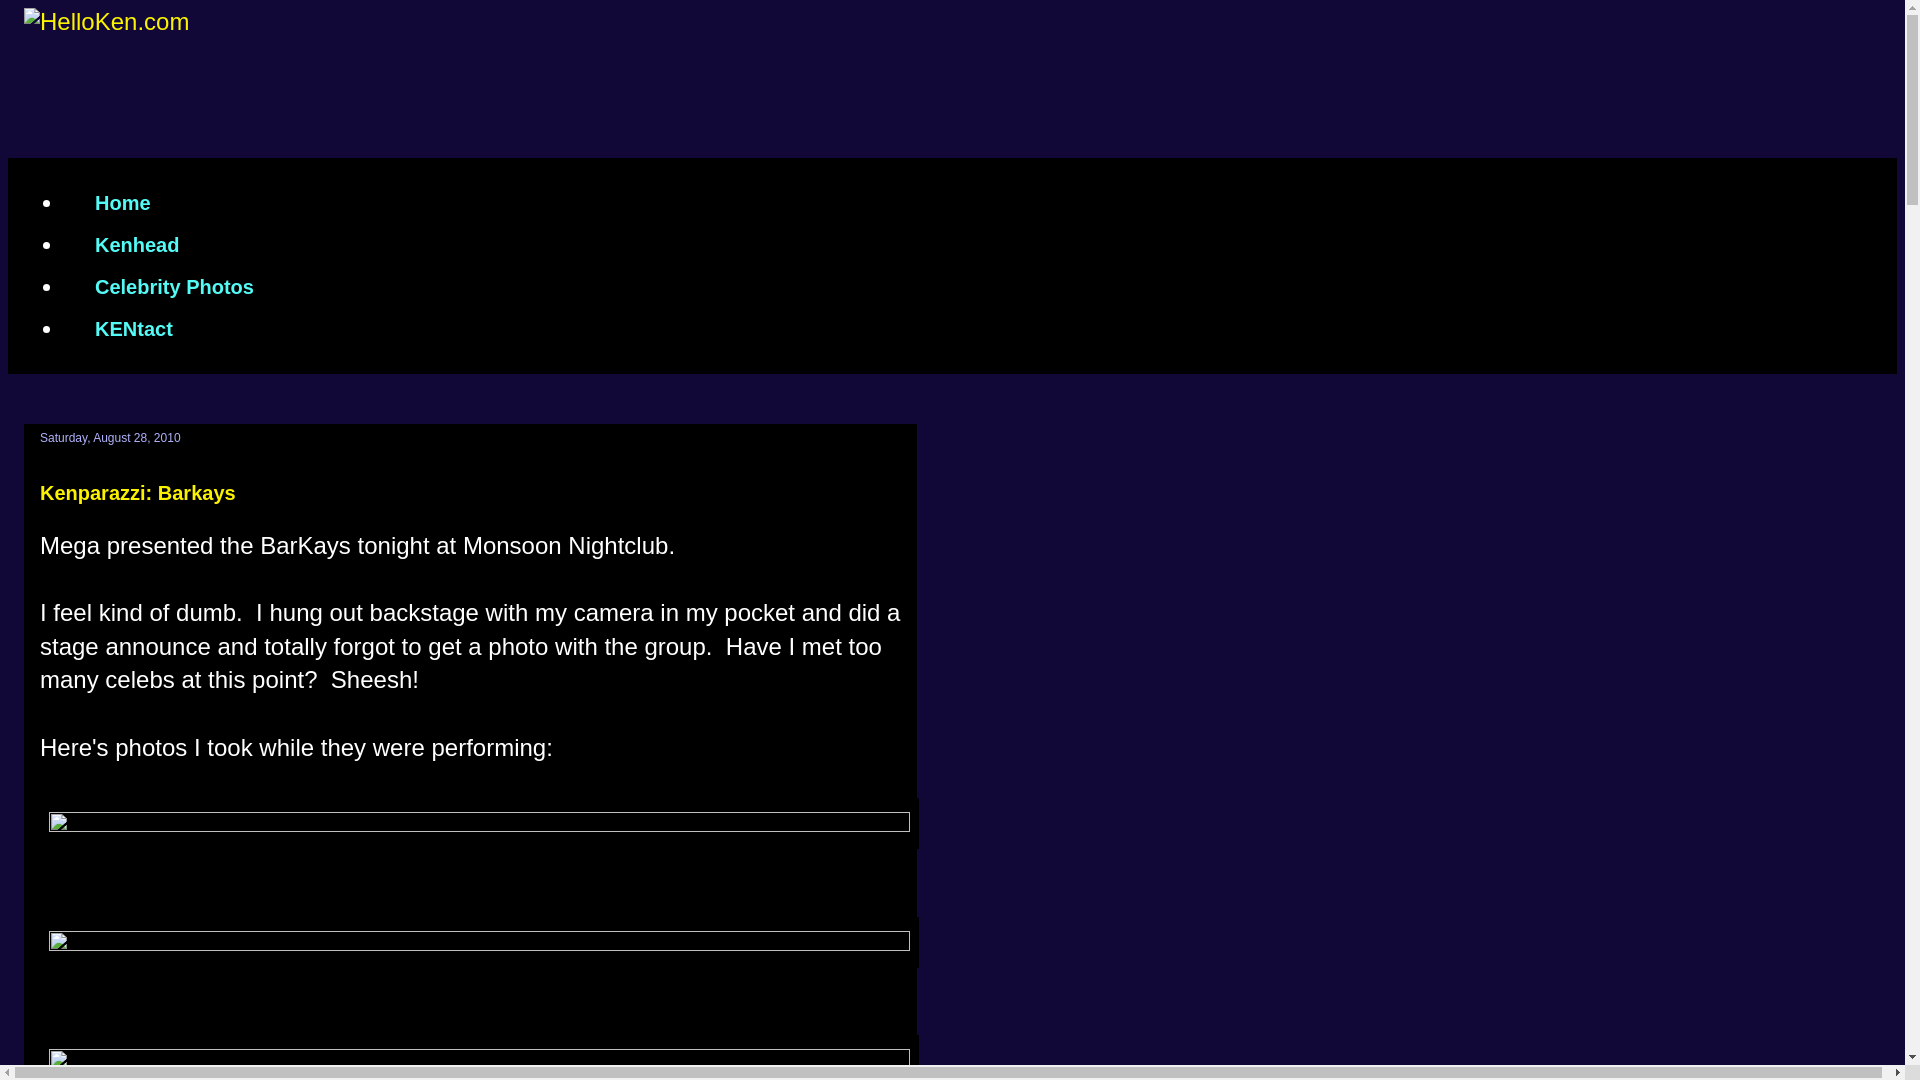 This screenshot has height=1080, width=1920. I want to click on KENtact, so click(133, 328).